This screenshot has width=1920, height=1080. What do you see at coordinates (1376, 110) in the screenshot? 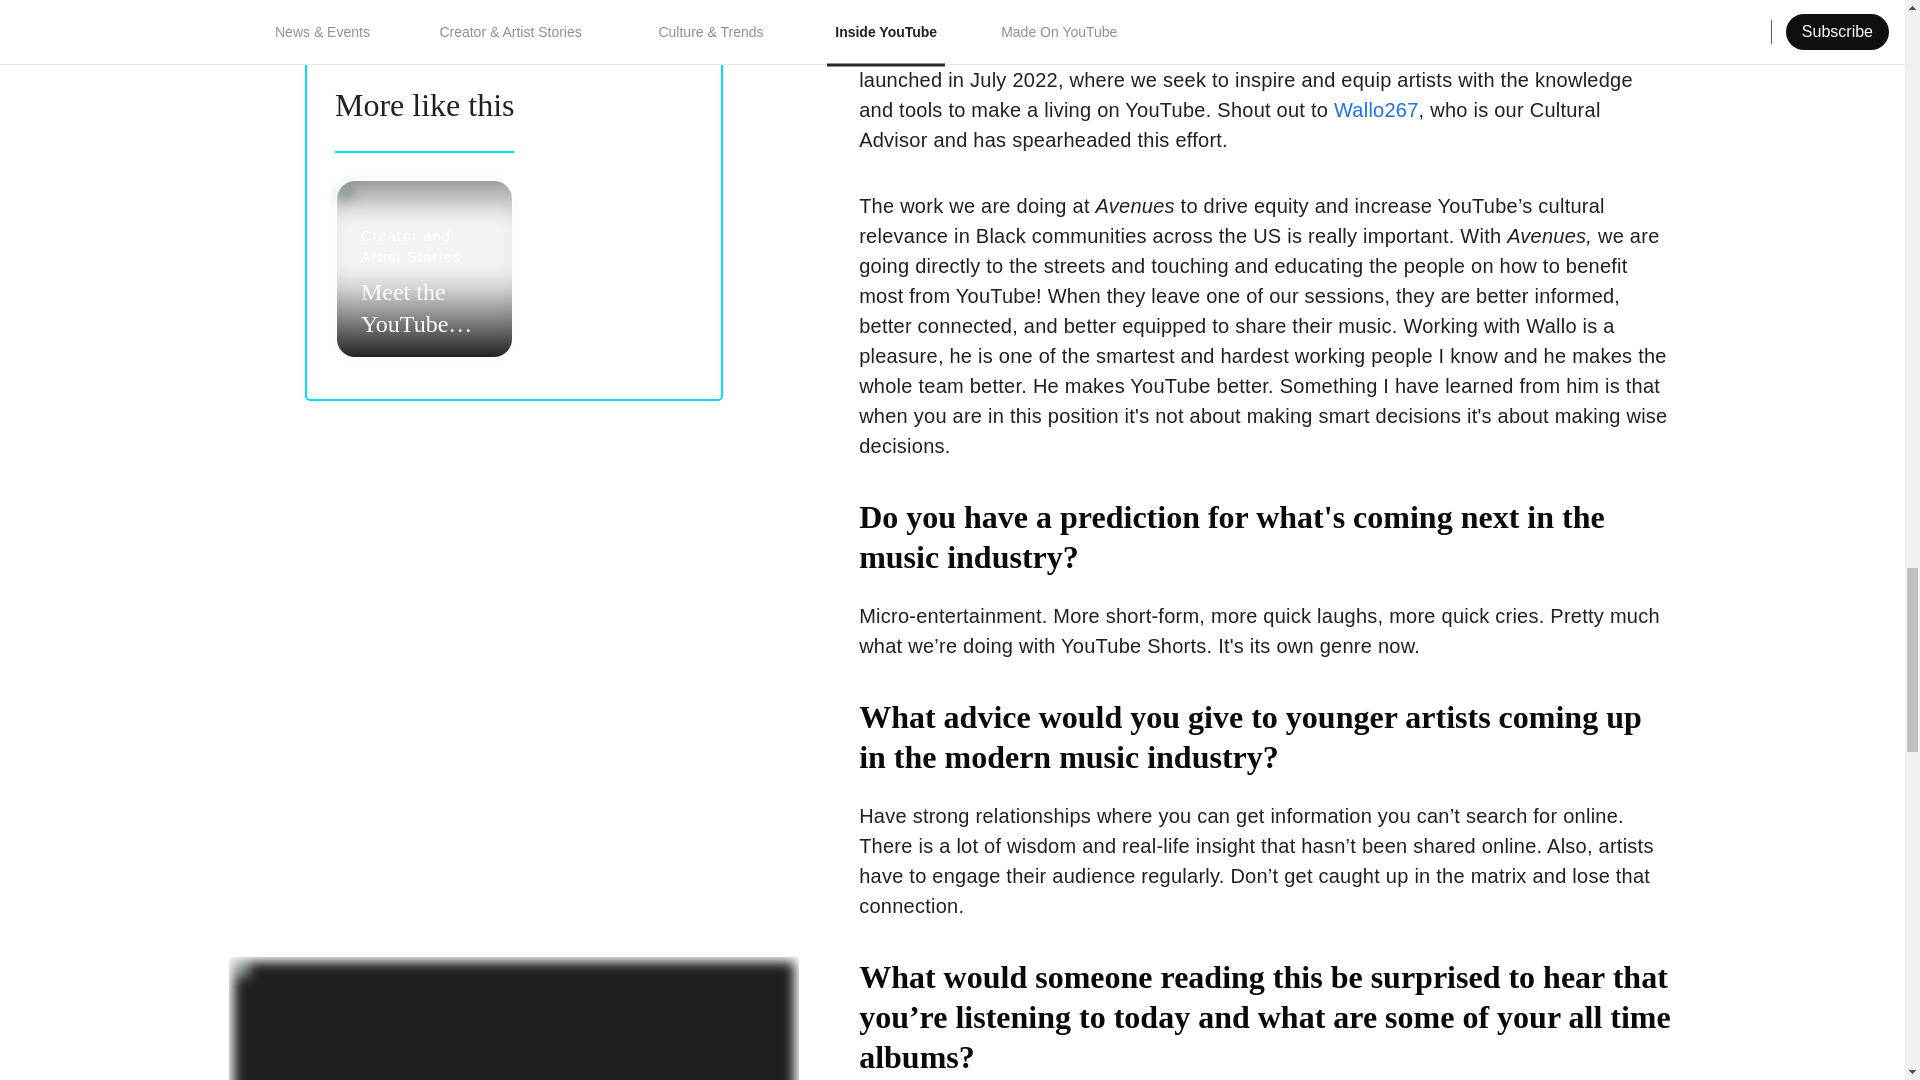
I see `Wallo267` at bounding box center [1376, 110].